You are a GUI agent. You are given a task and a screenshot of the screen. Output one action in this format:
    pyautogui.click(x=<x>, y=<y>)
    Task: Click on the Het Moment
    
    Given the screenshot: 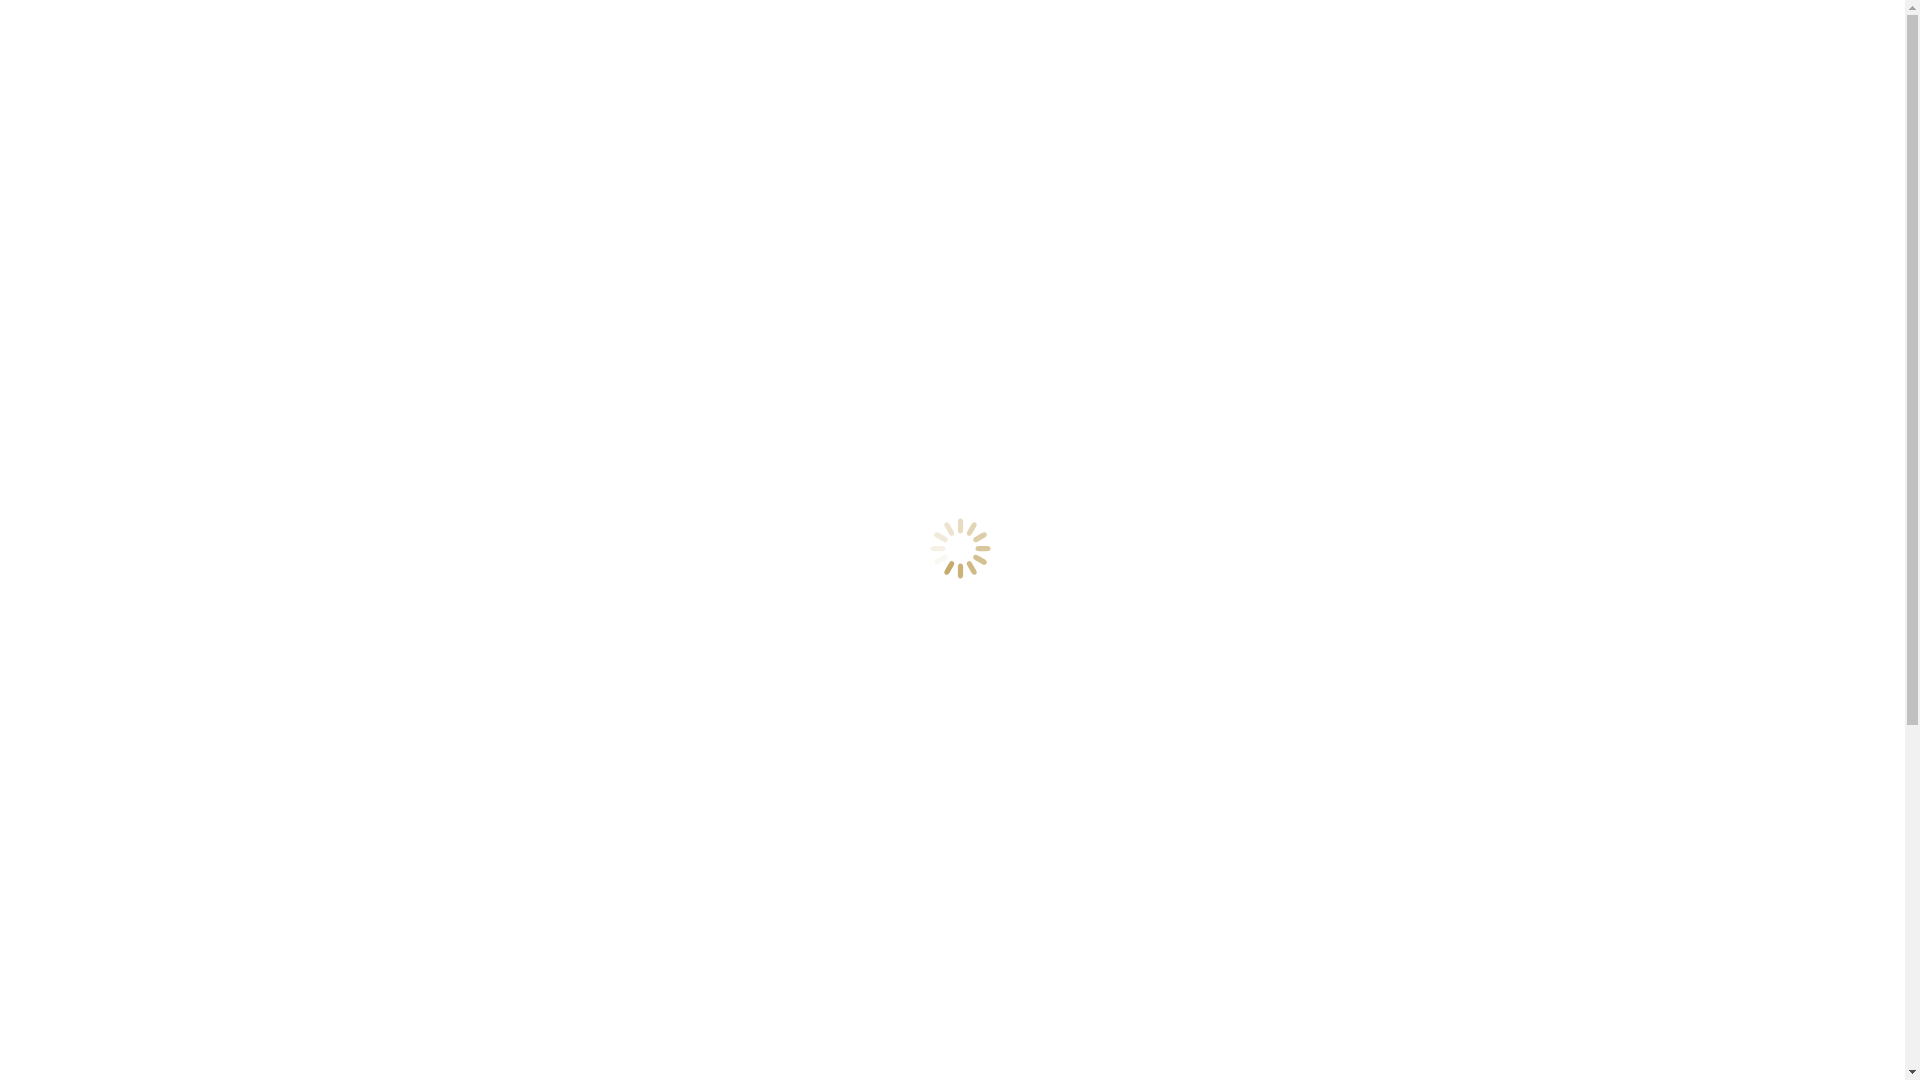 What is the action you would take?
    pyautogui.click(x=88, y=414)
    